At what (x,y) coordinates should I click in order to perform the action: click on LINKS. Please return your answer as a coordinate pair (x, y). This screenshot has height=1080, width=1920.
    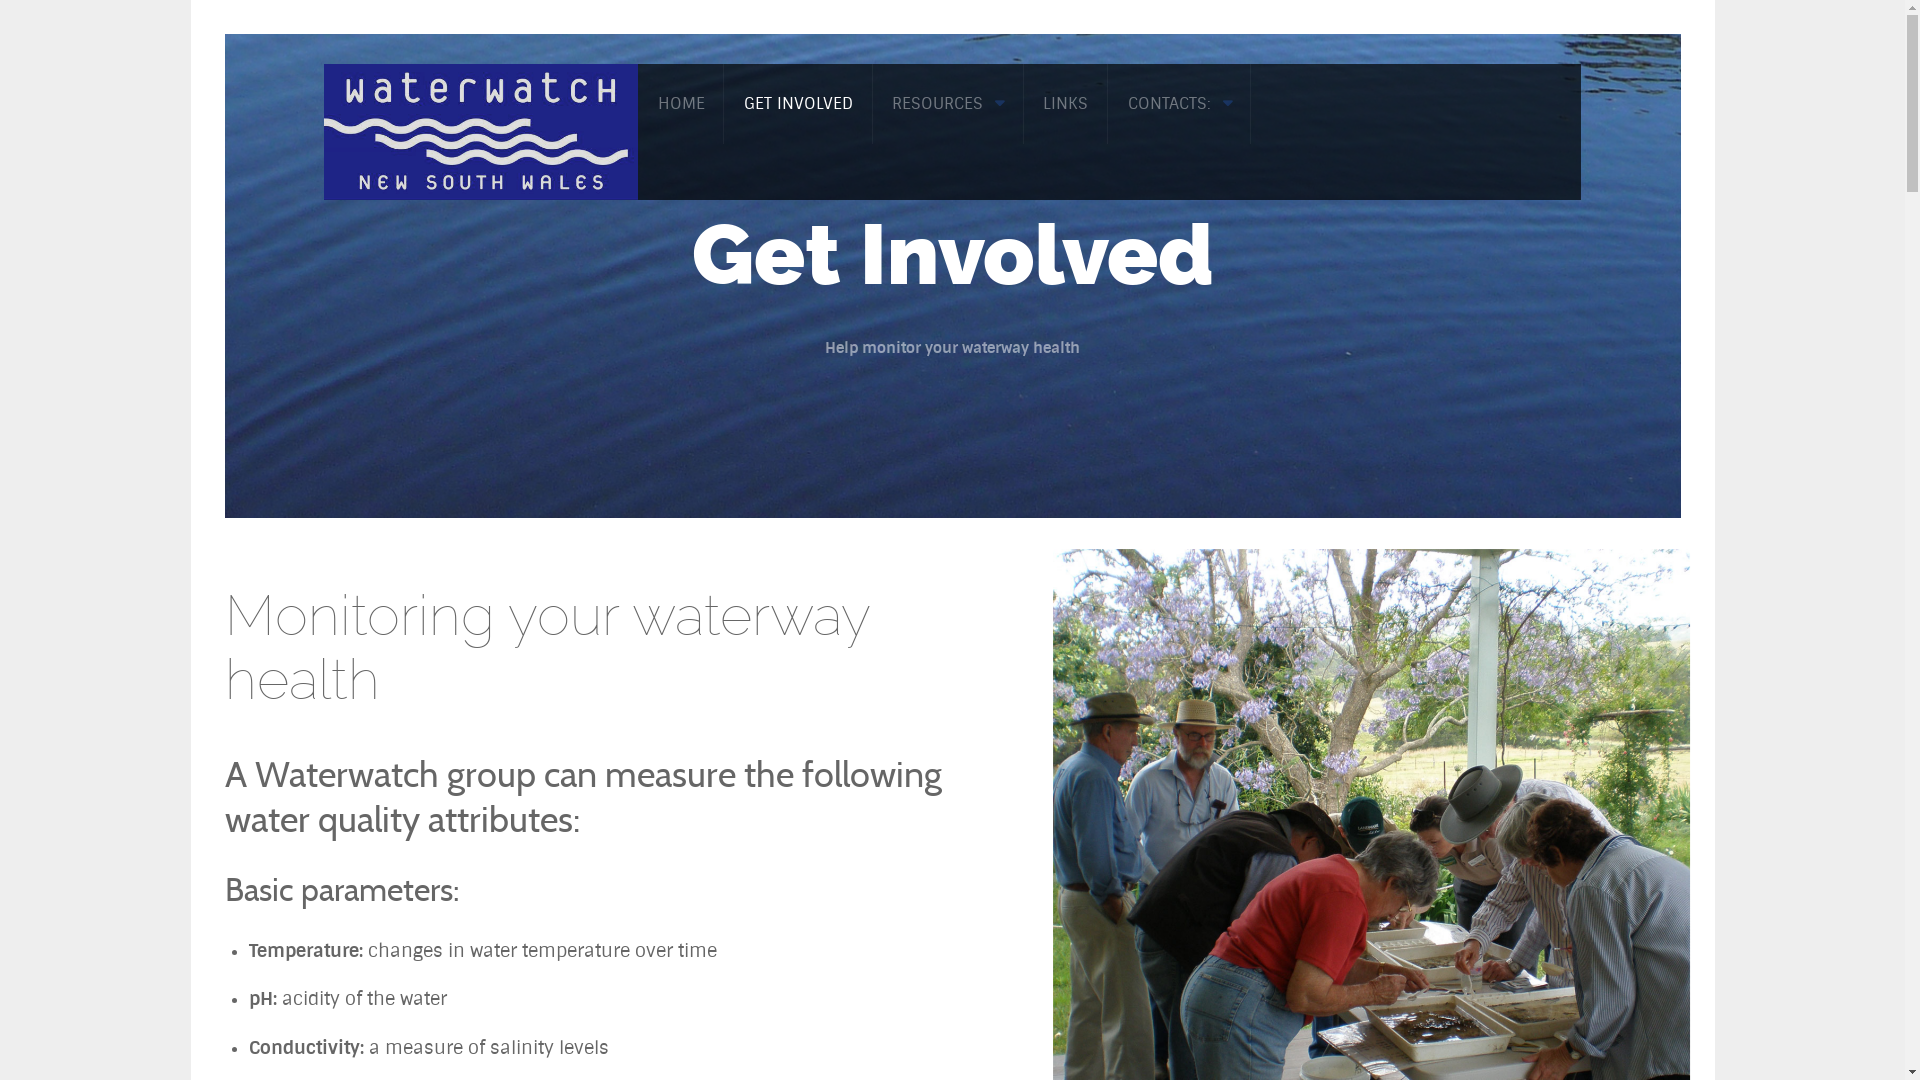
    Looking at the image, I should click on (1066, 104).